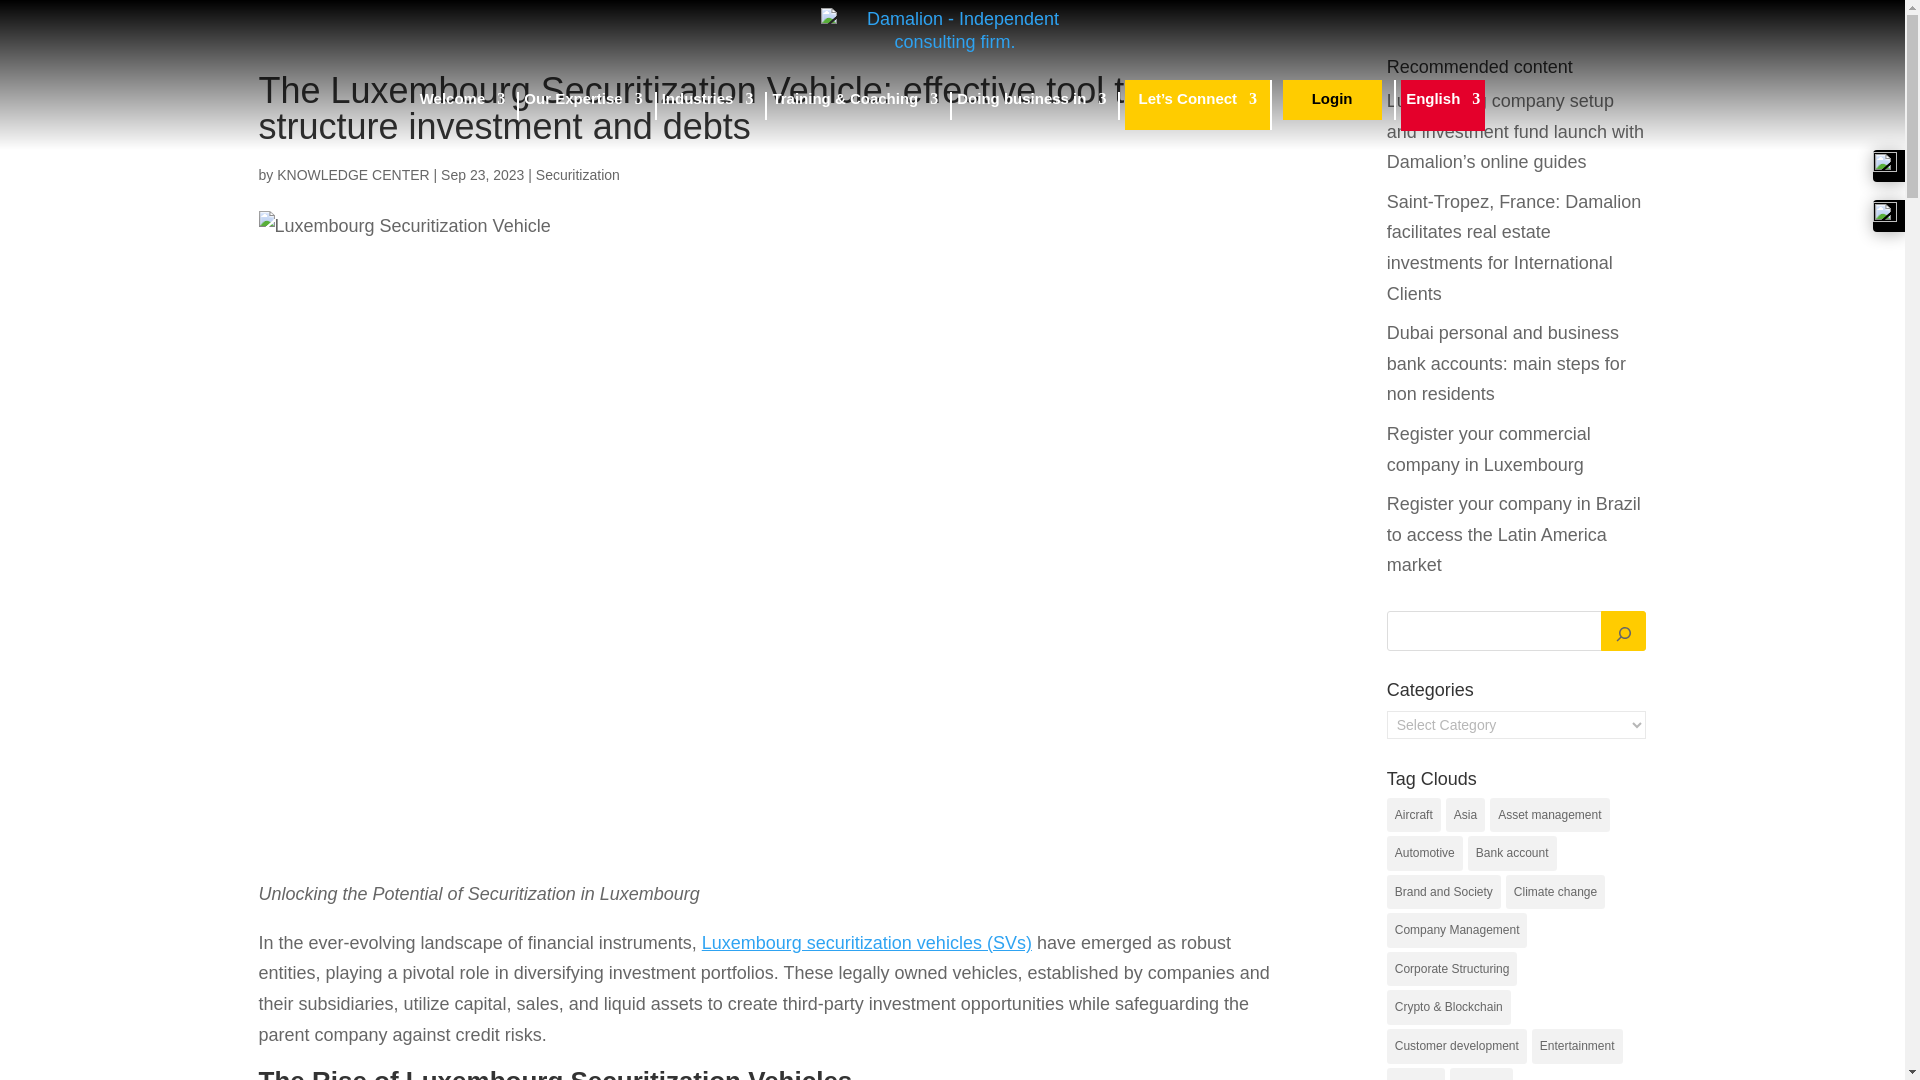 The width and height of the screenshot is (1920, 1080). I want to click on Welcome, so click(463, 105).